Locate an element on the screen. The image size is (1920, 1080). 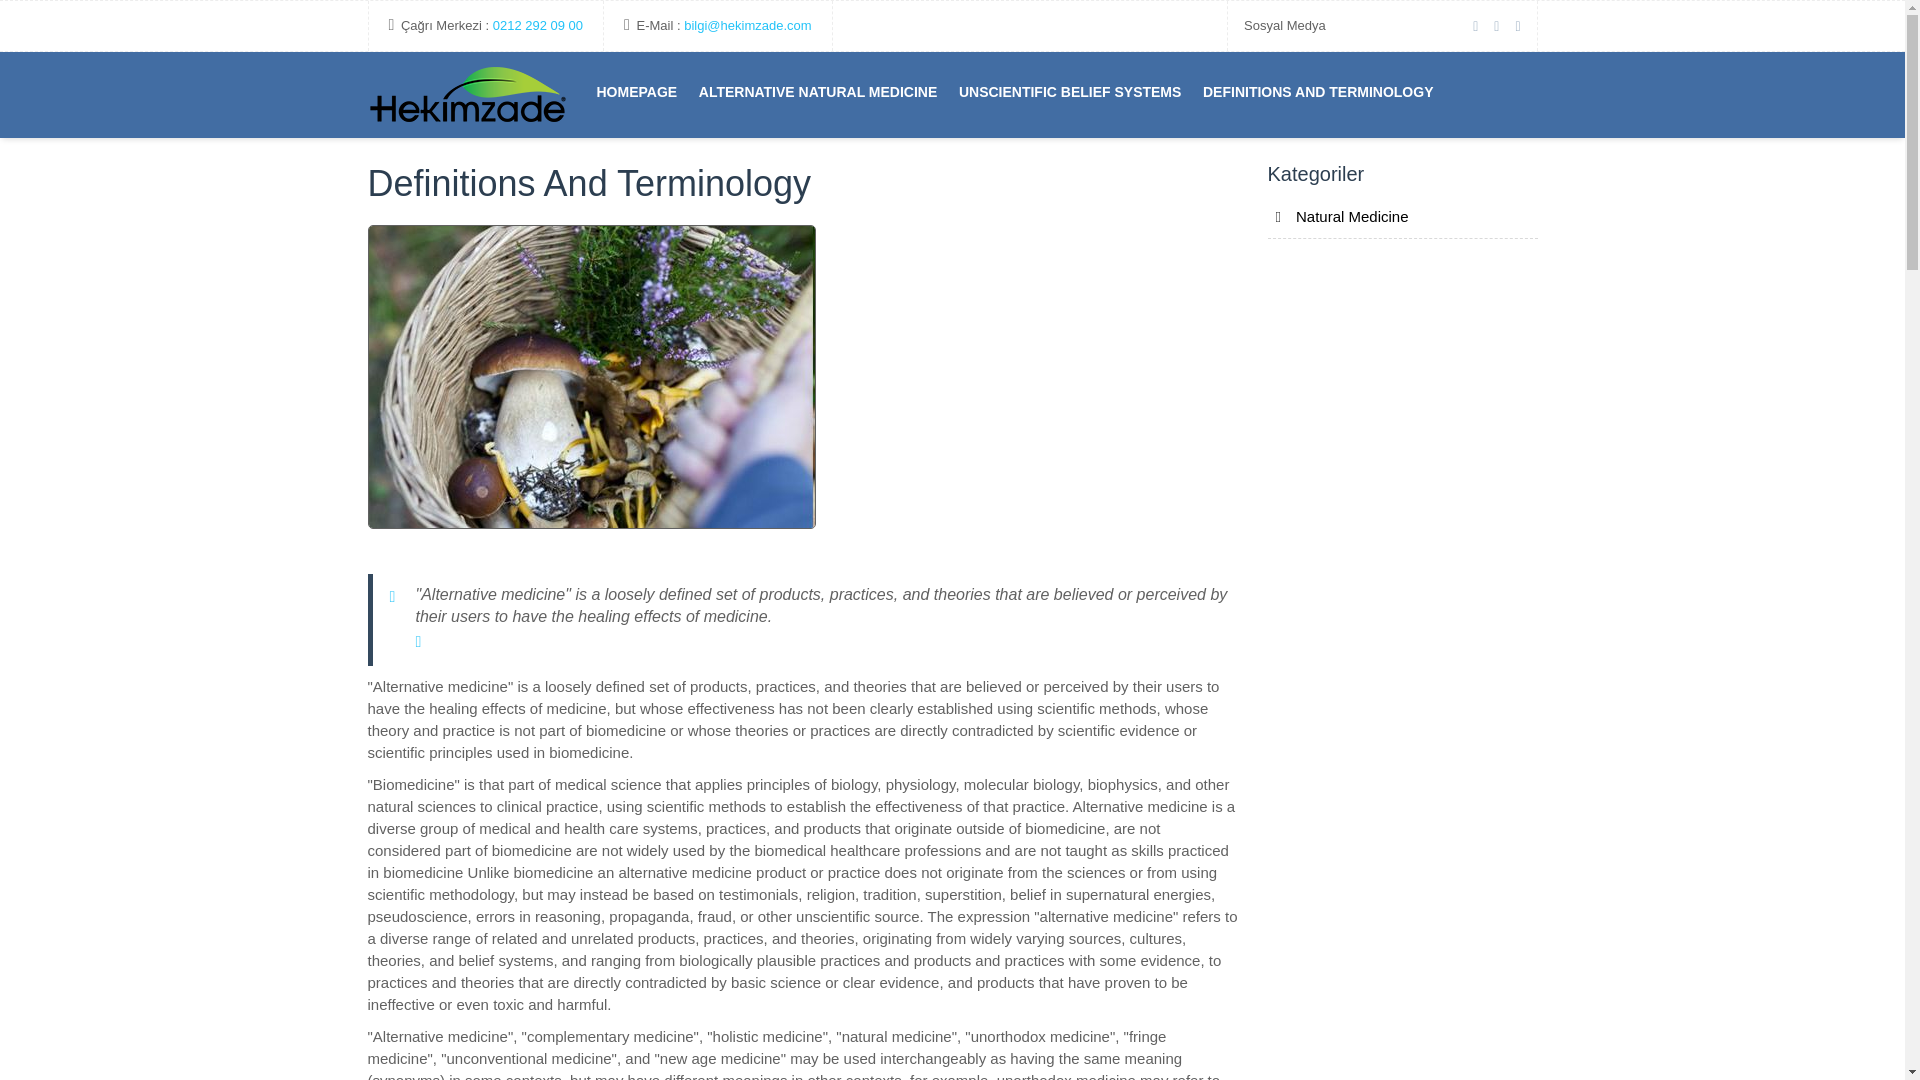
Natural Medicine is located at coordinates (746, 26).